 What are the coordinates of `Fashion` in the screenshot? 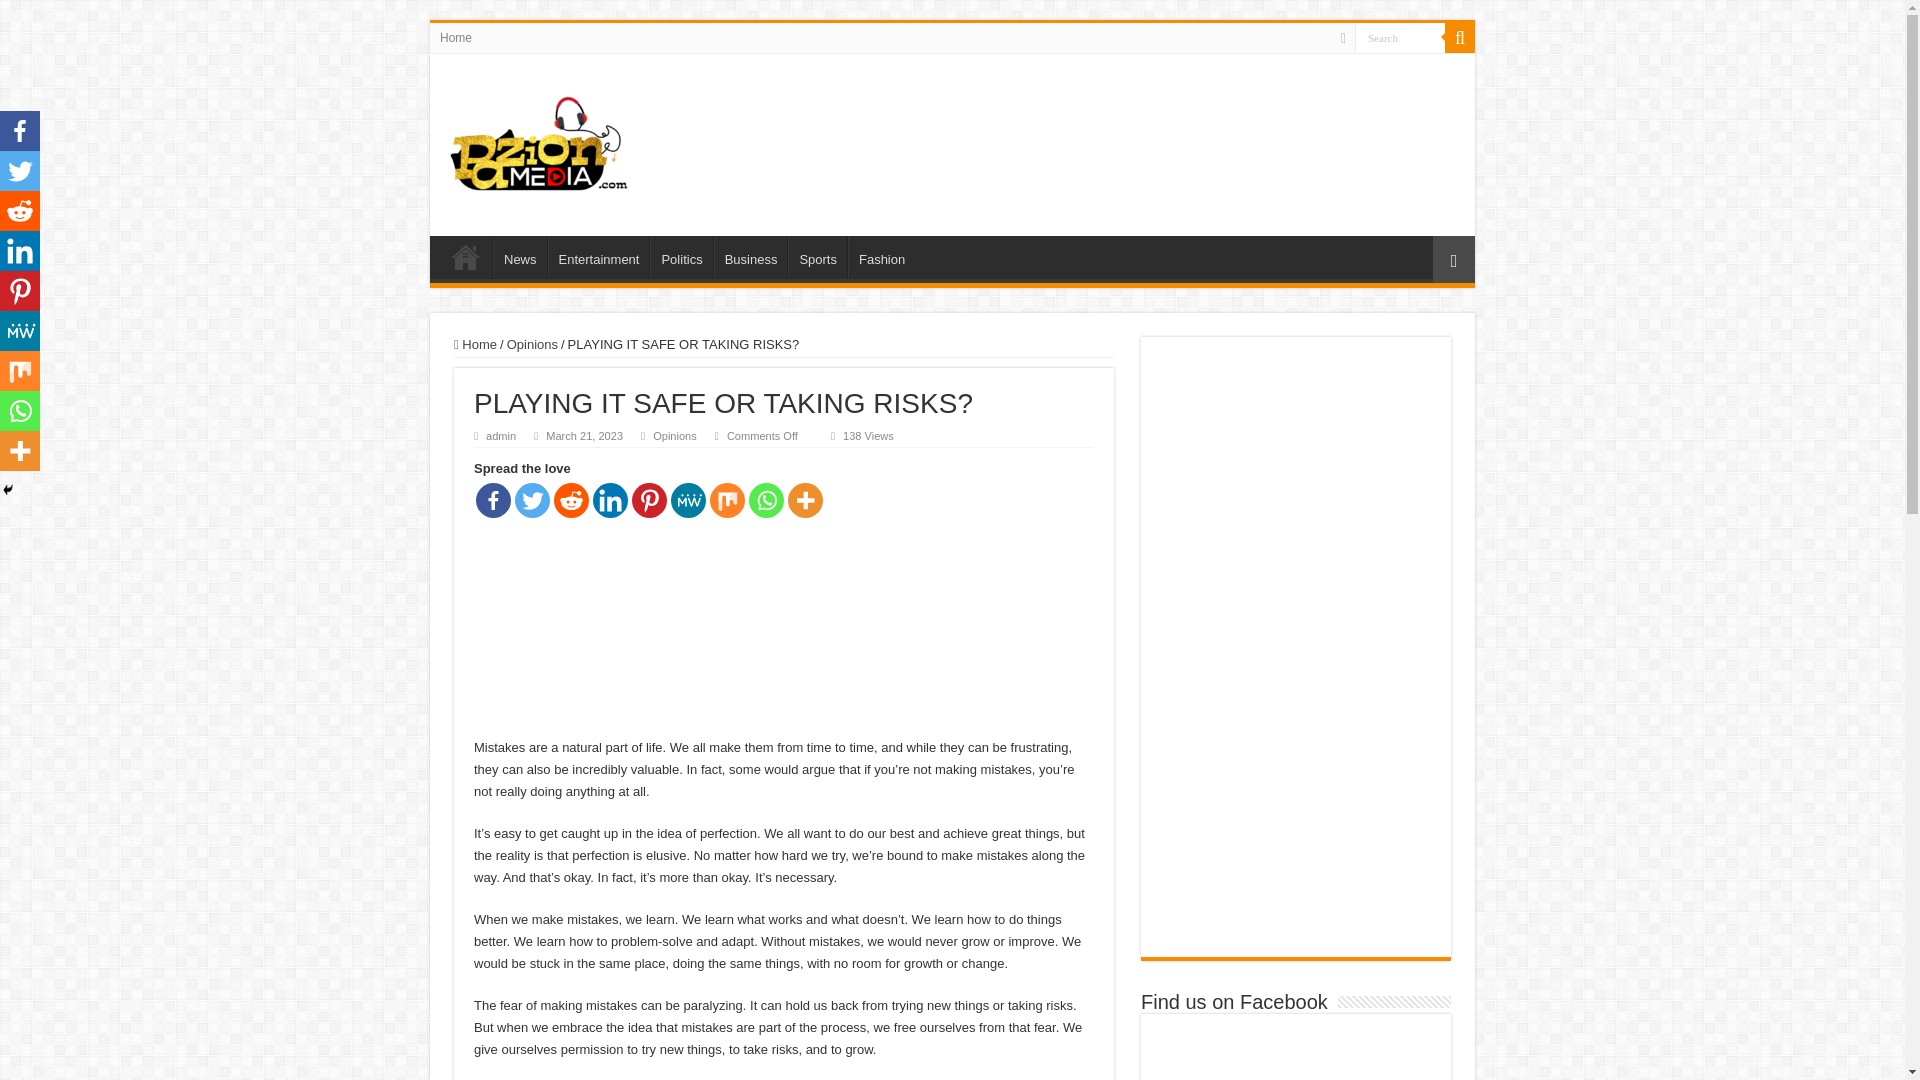 It's located at (882, 256).